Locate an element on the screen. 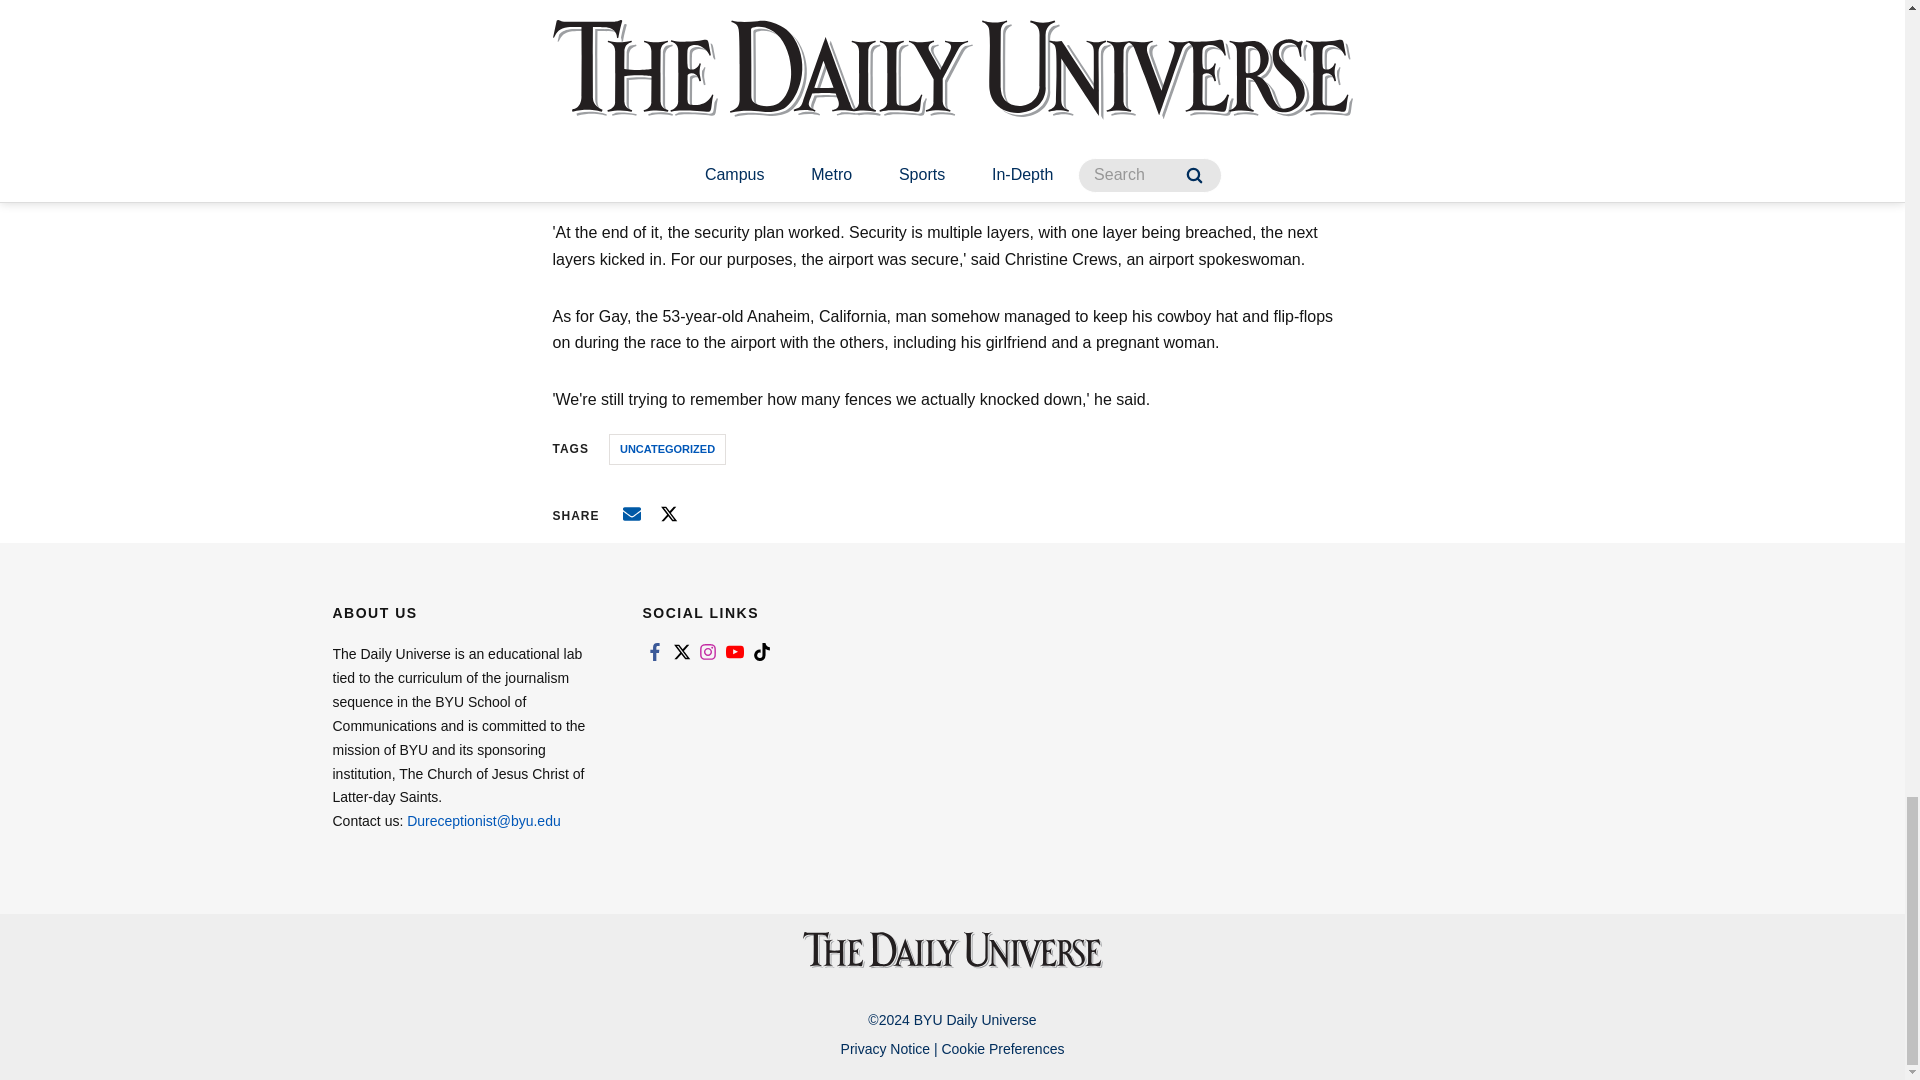  Link to instagram is located at coordinates (708, 651).